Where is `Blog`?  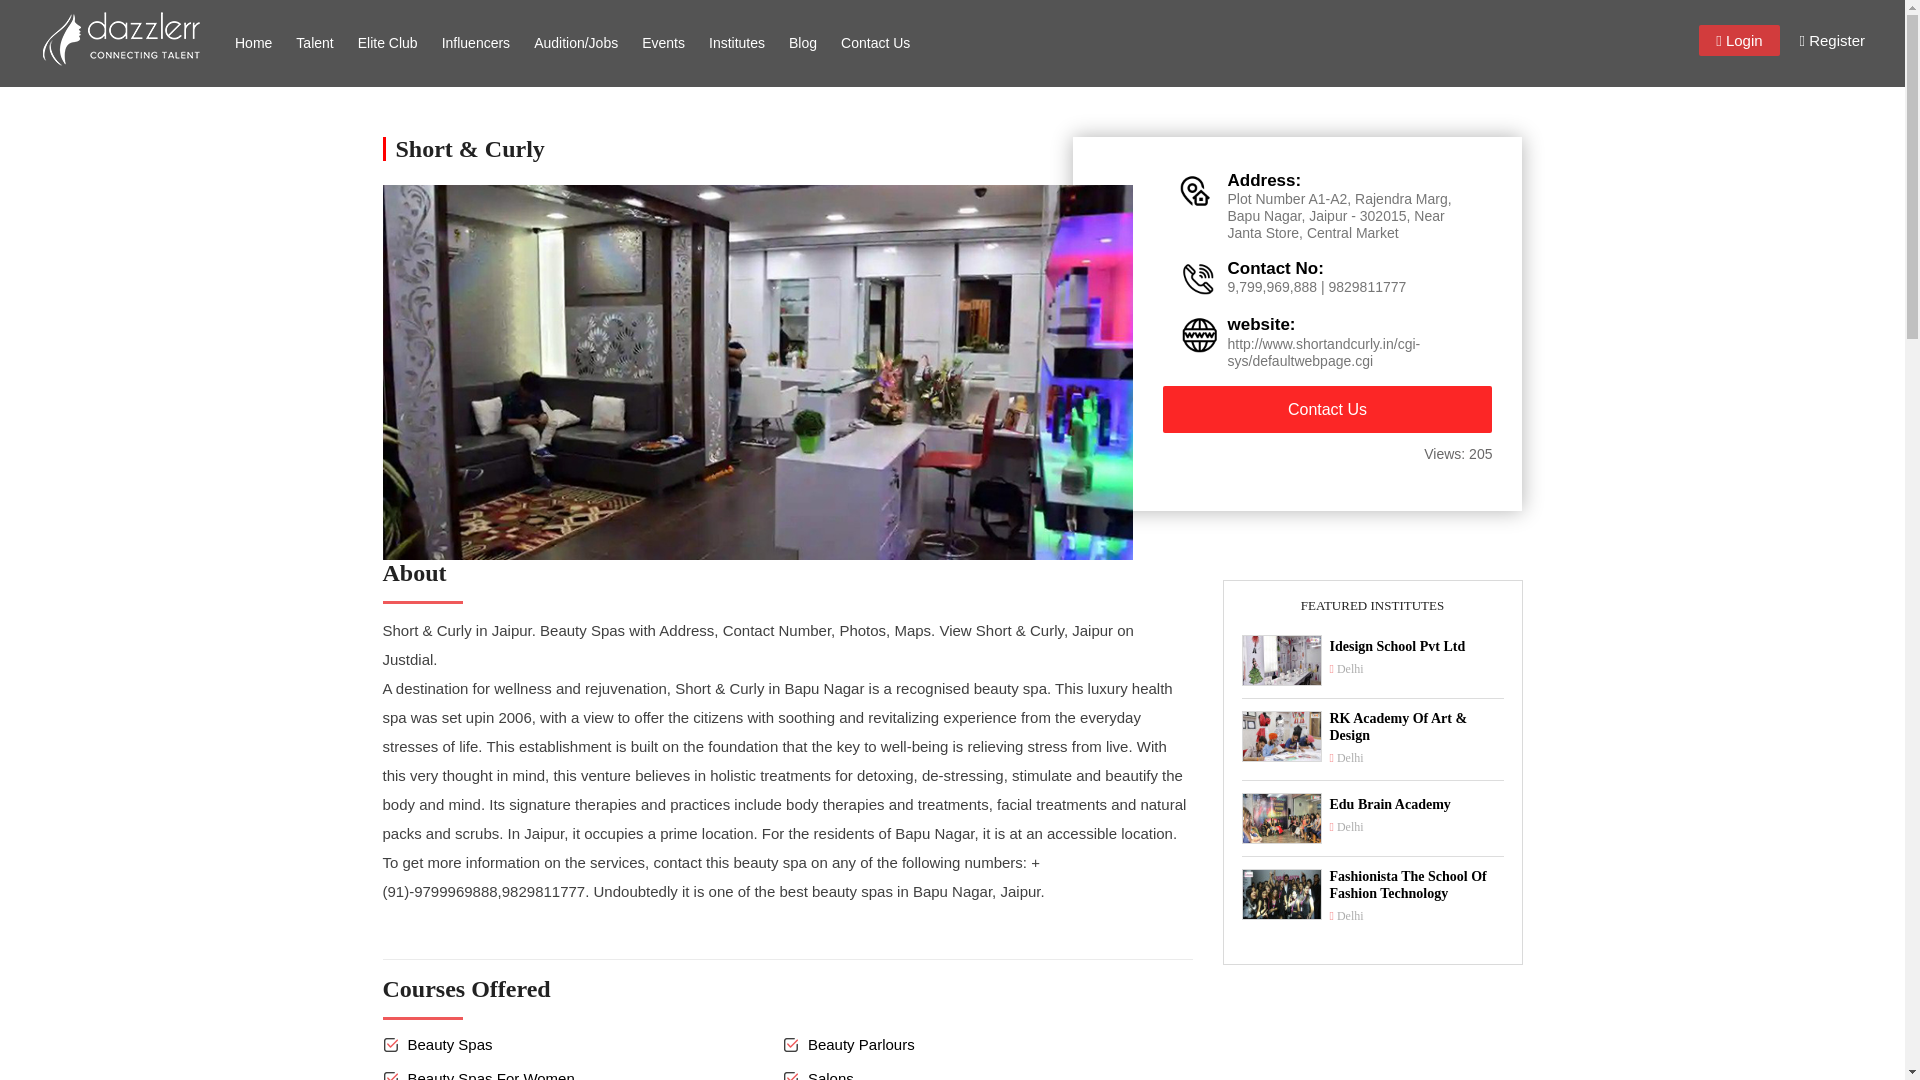
Blog is located at coordinates (803, 43).